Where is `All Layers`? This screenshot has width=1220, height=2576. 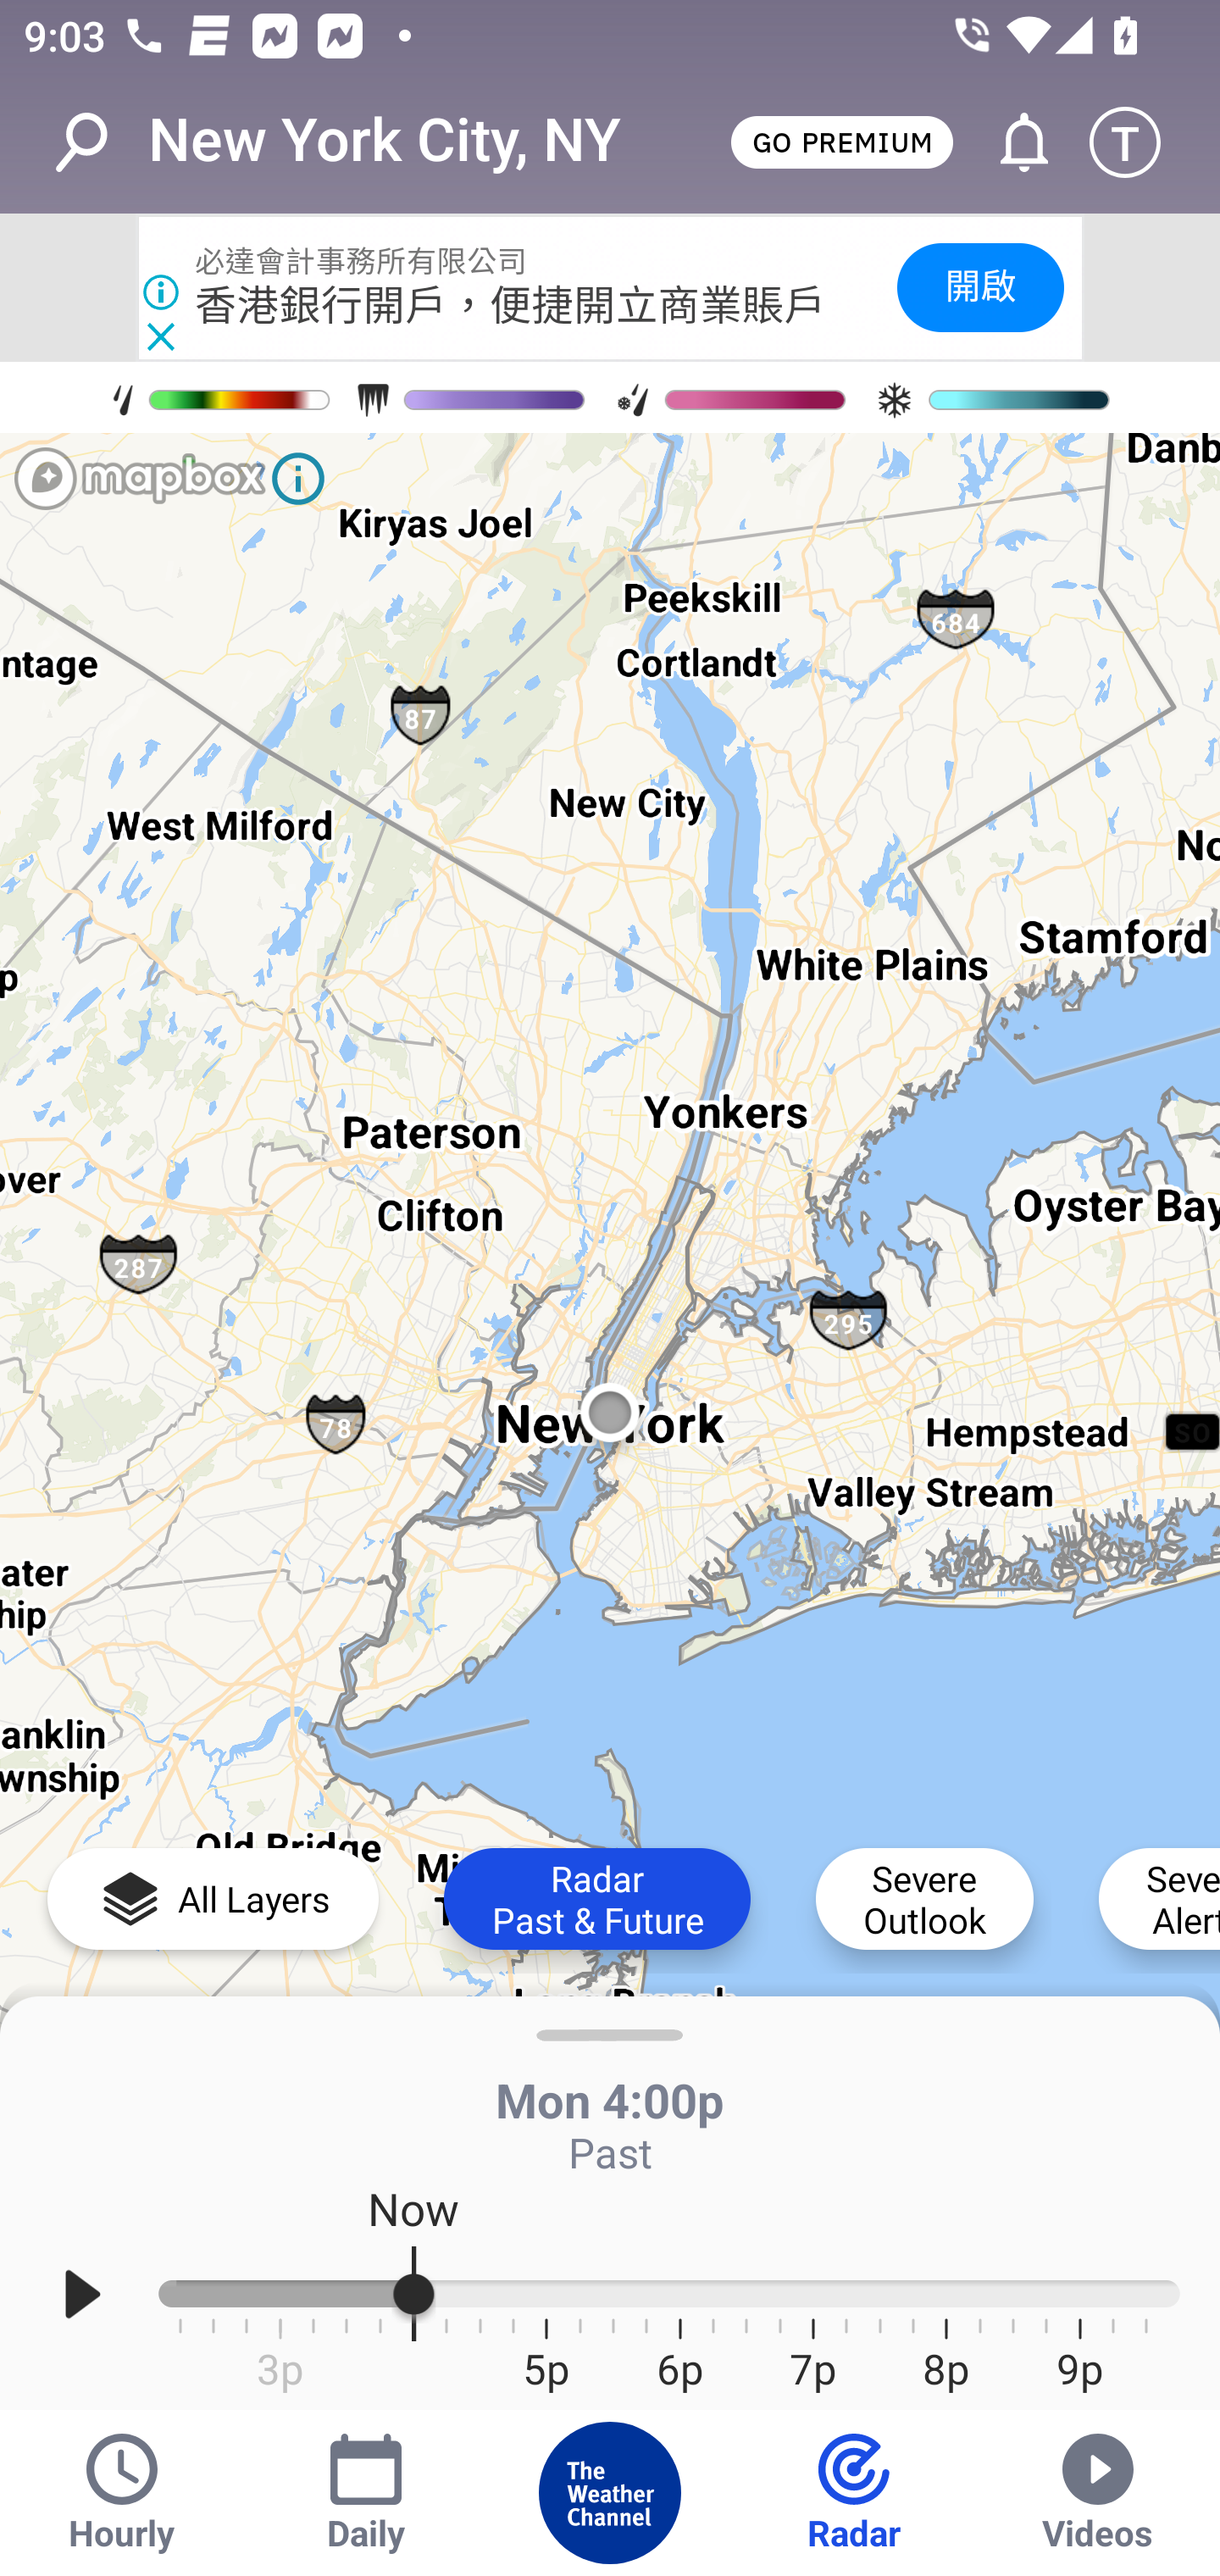
All Layers is located at coordinates (213, 1898).